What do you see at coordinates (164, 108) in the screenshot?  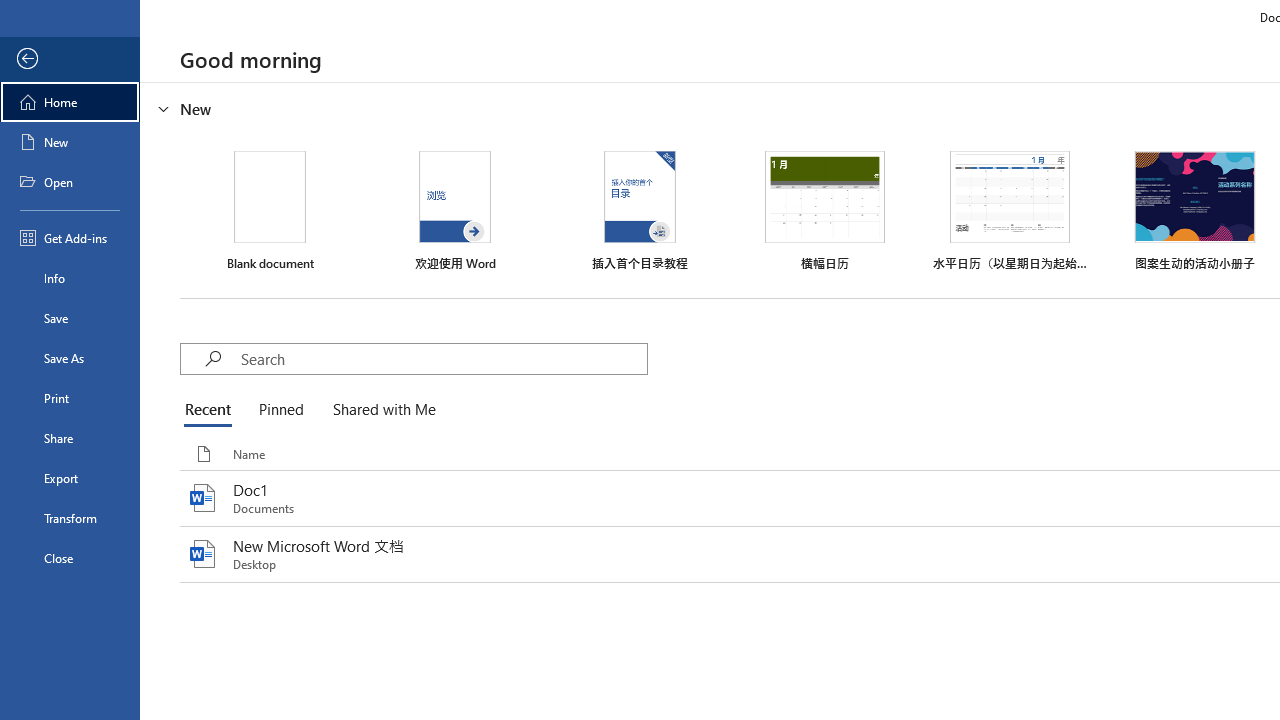 I see `Hide or show region` at bounding box center [164, 108].